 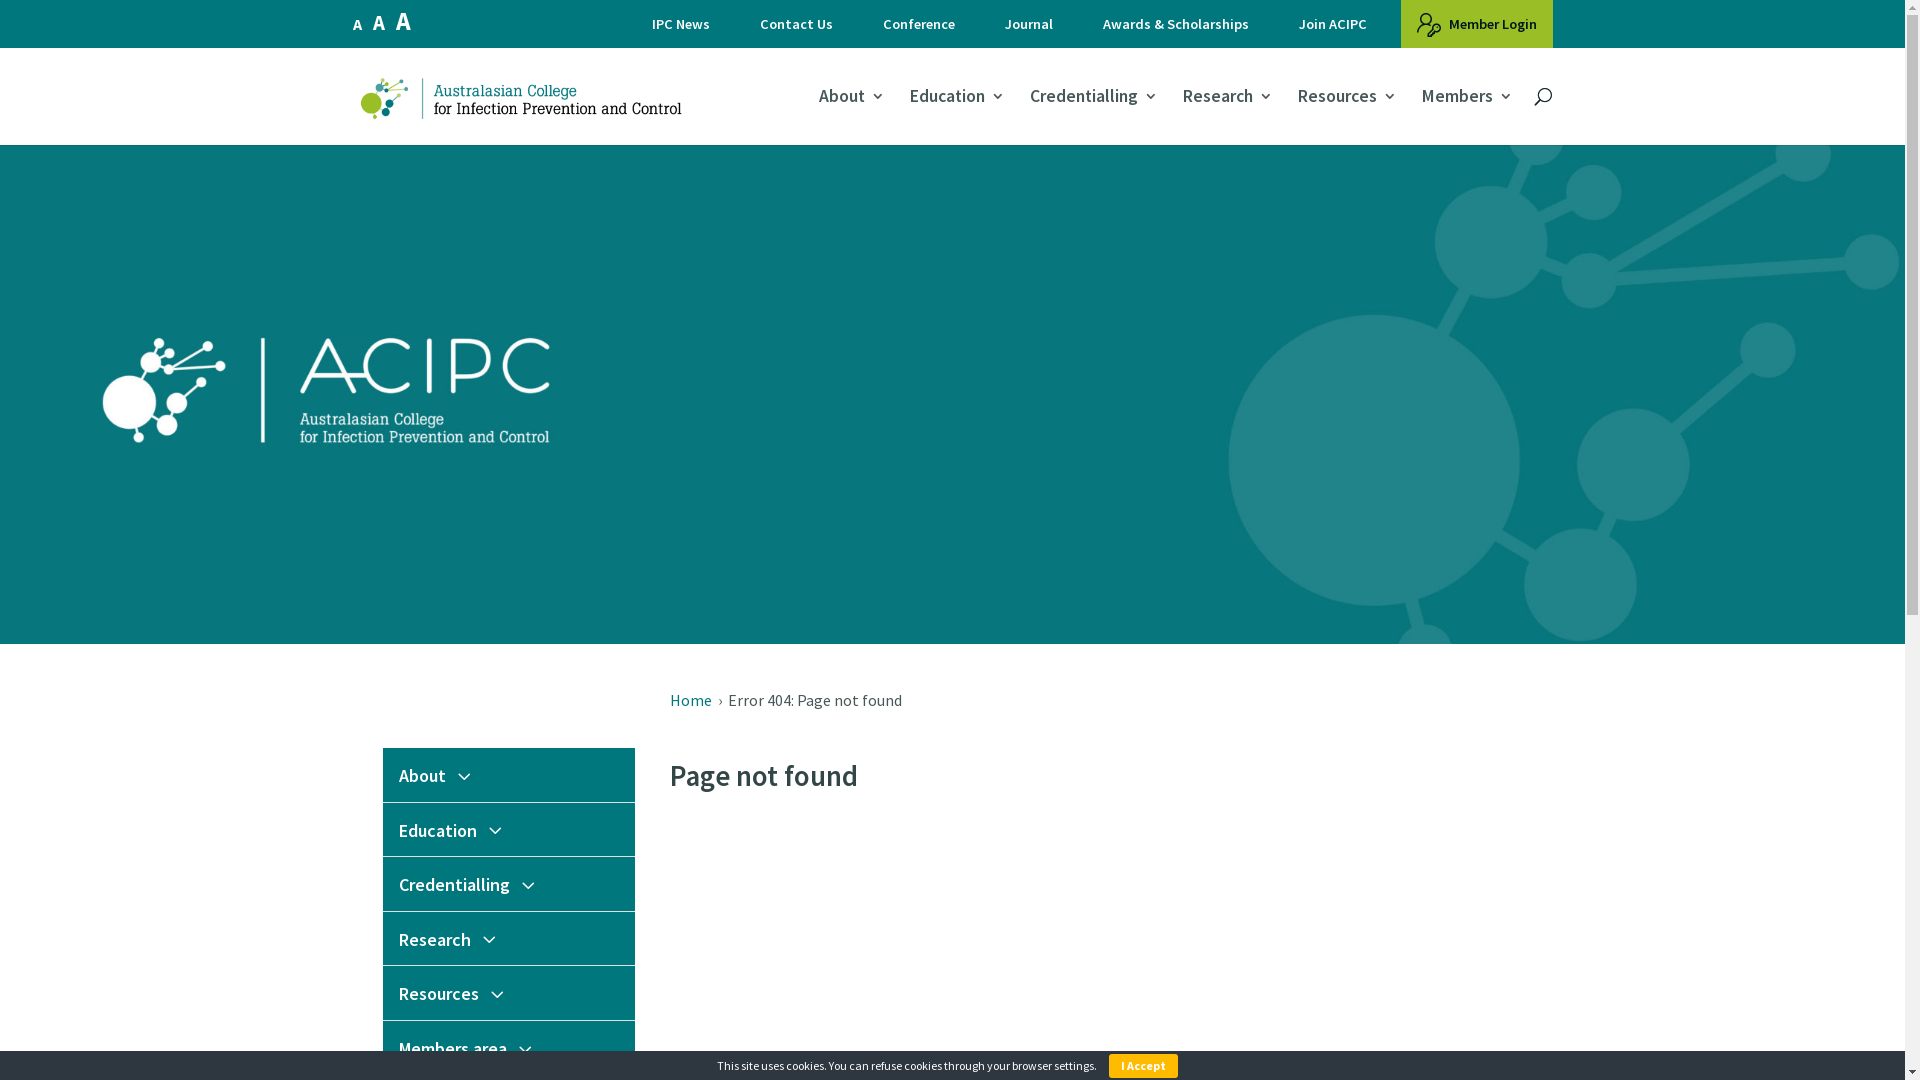 I want to click on Education, so click(x=958, y=116).